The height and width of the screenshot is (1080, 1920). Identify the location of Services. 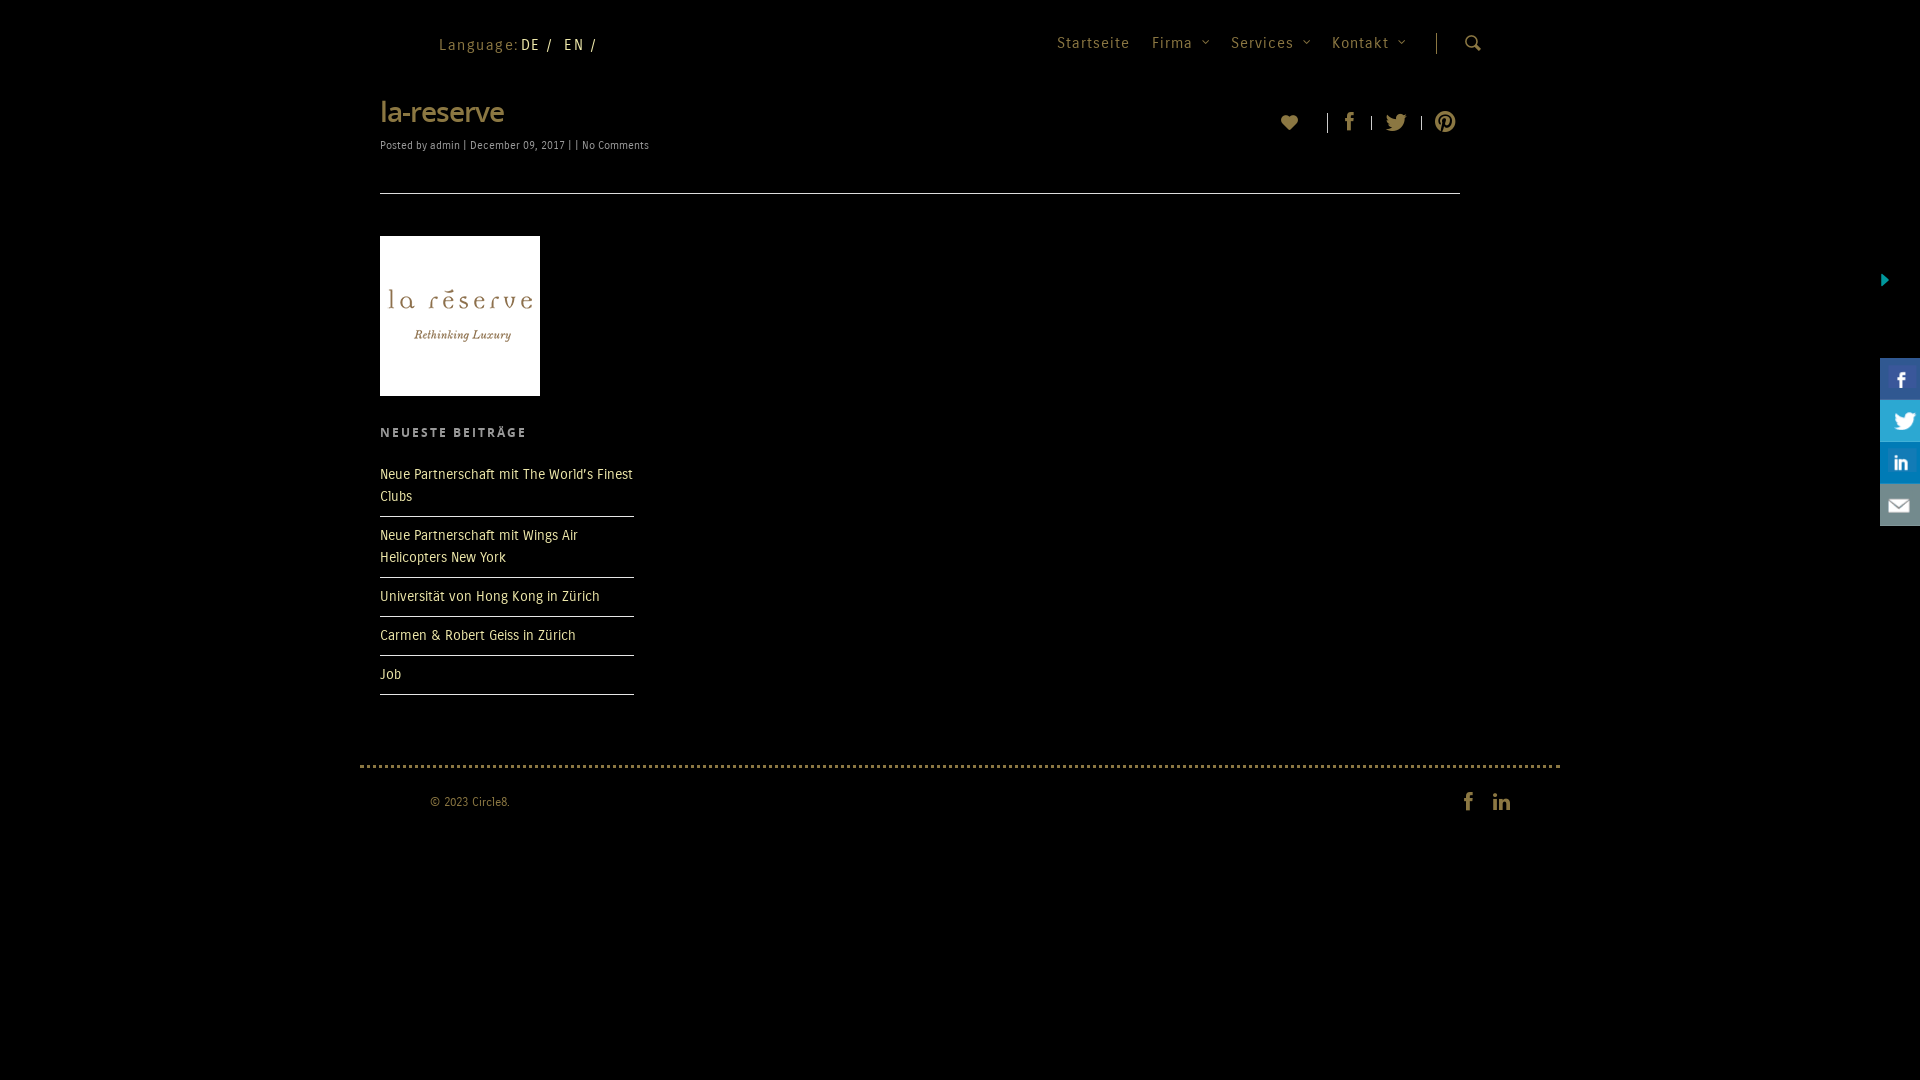
(1270, 57).